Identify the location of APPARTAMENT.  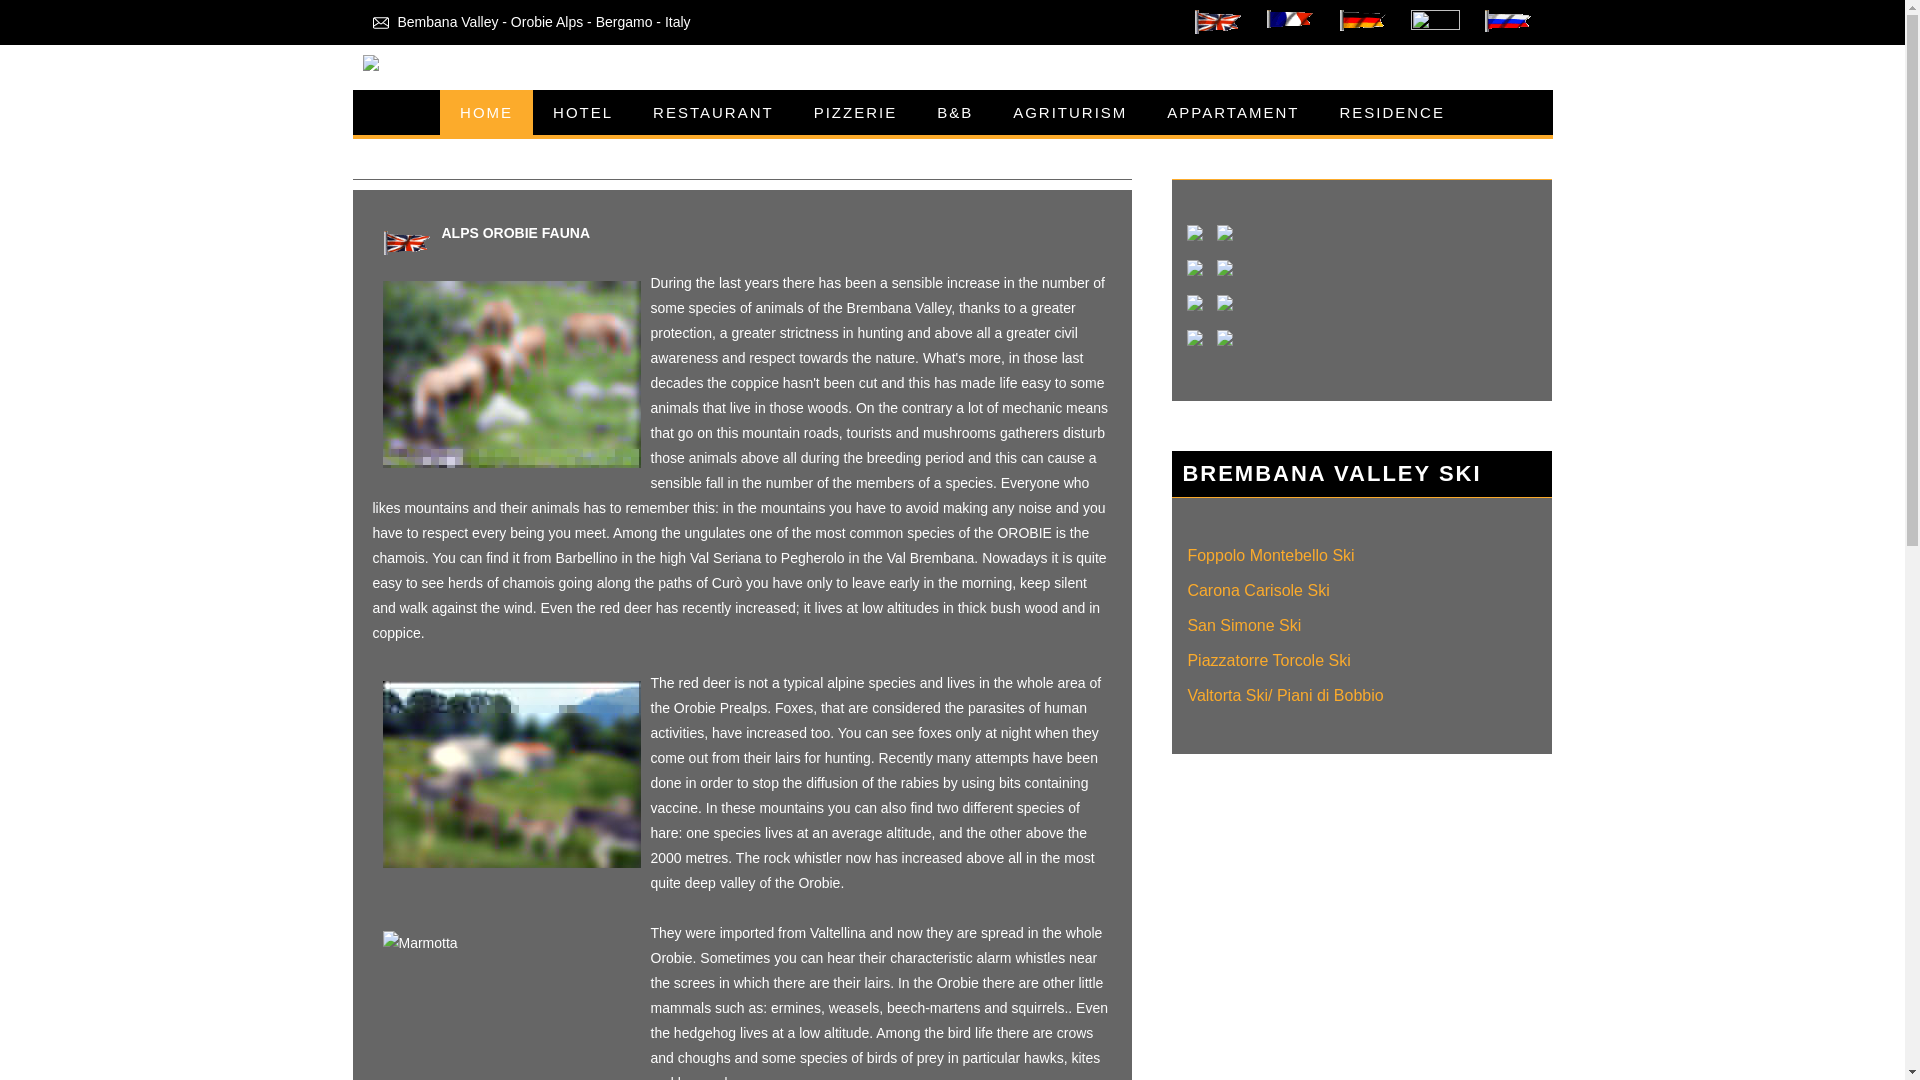
(1232, 112).